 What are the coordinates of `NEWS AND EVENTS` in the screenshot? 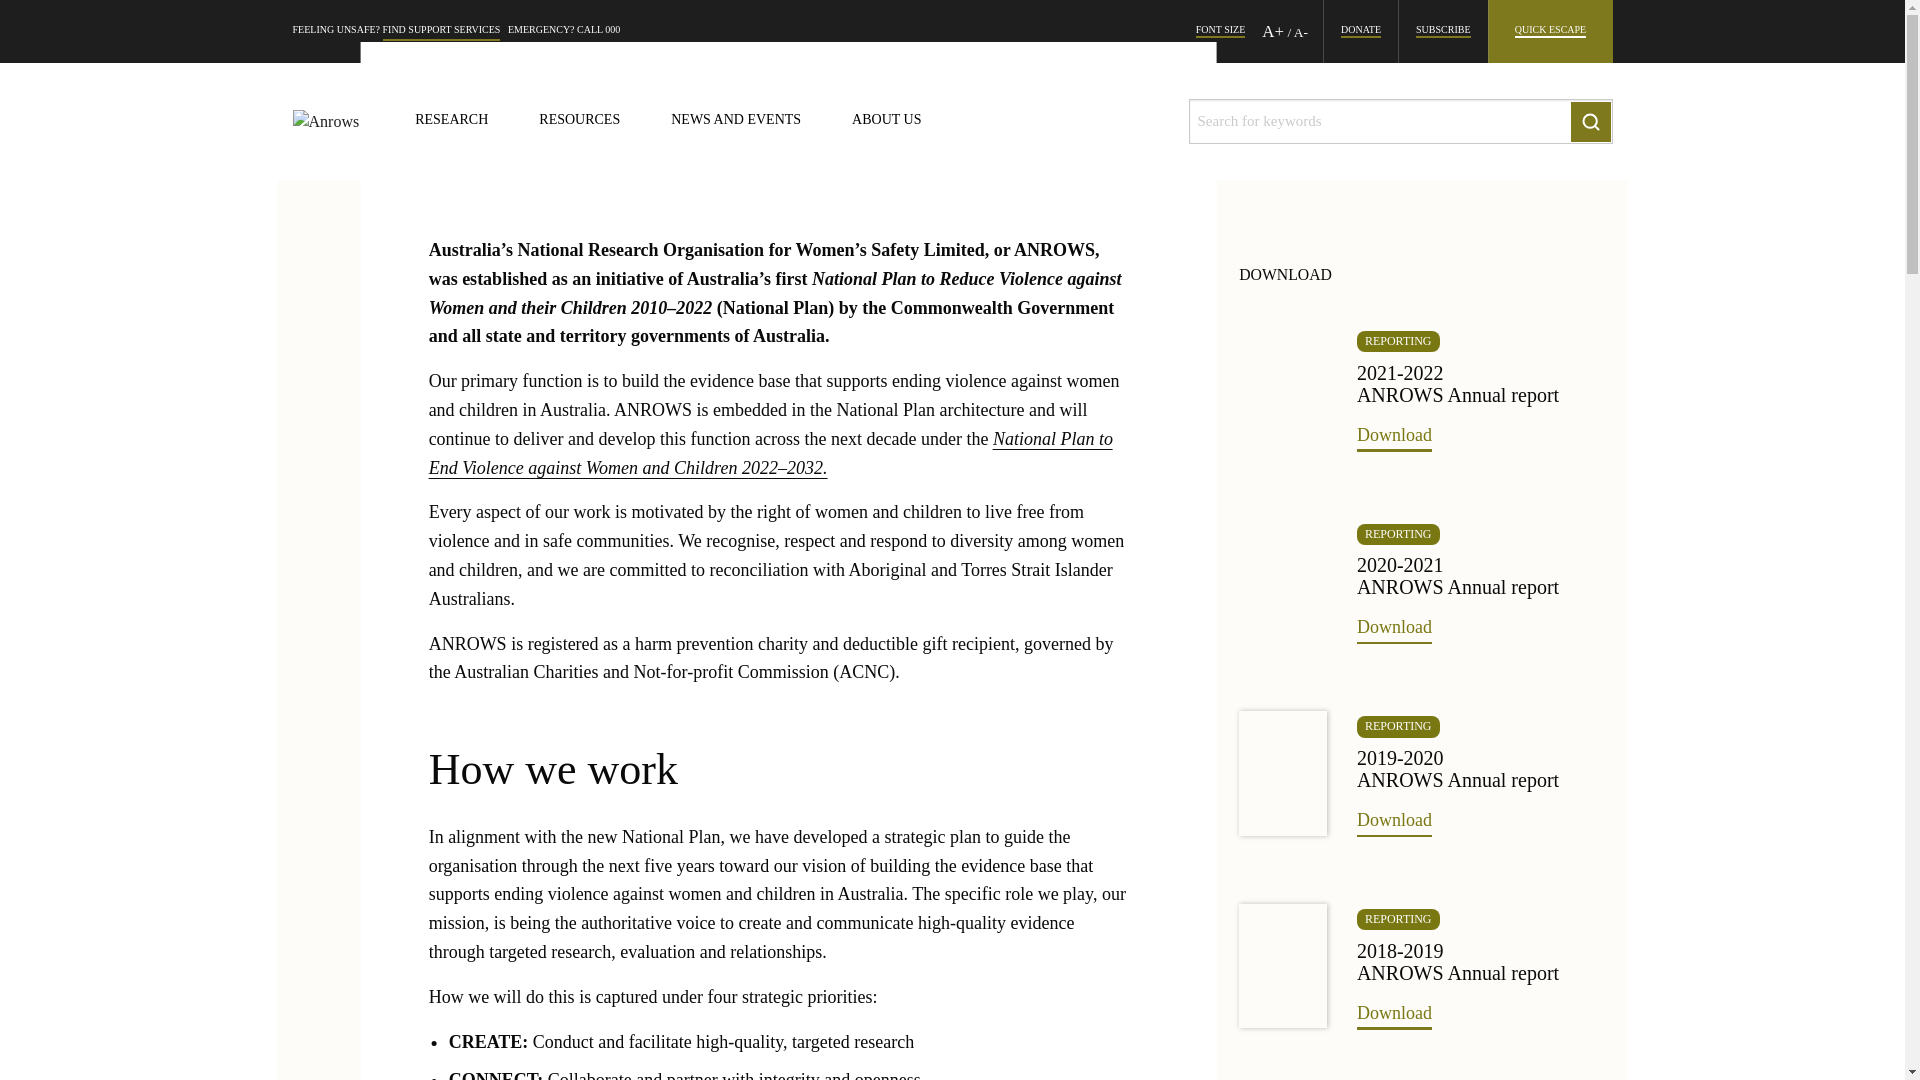 It's located at (736, 122).